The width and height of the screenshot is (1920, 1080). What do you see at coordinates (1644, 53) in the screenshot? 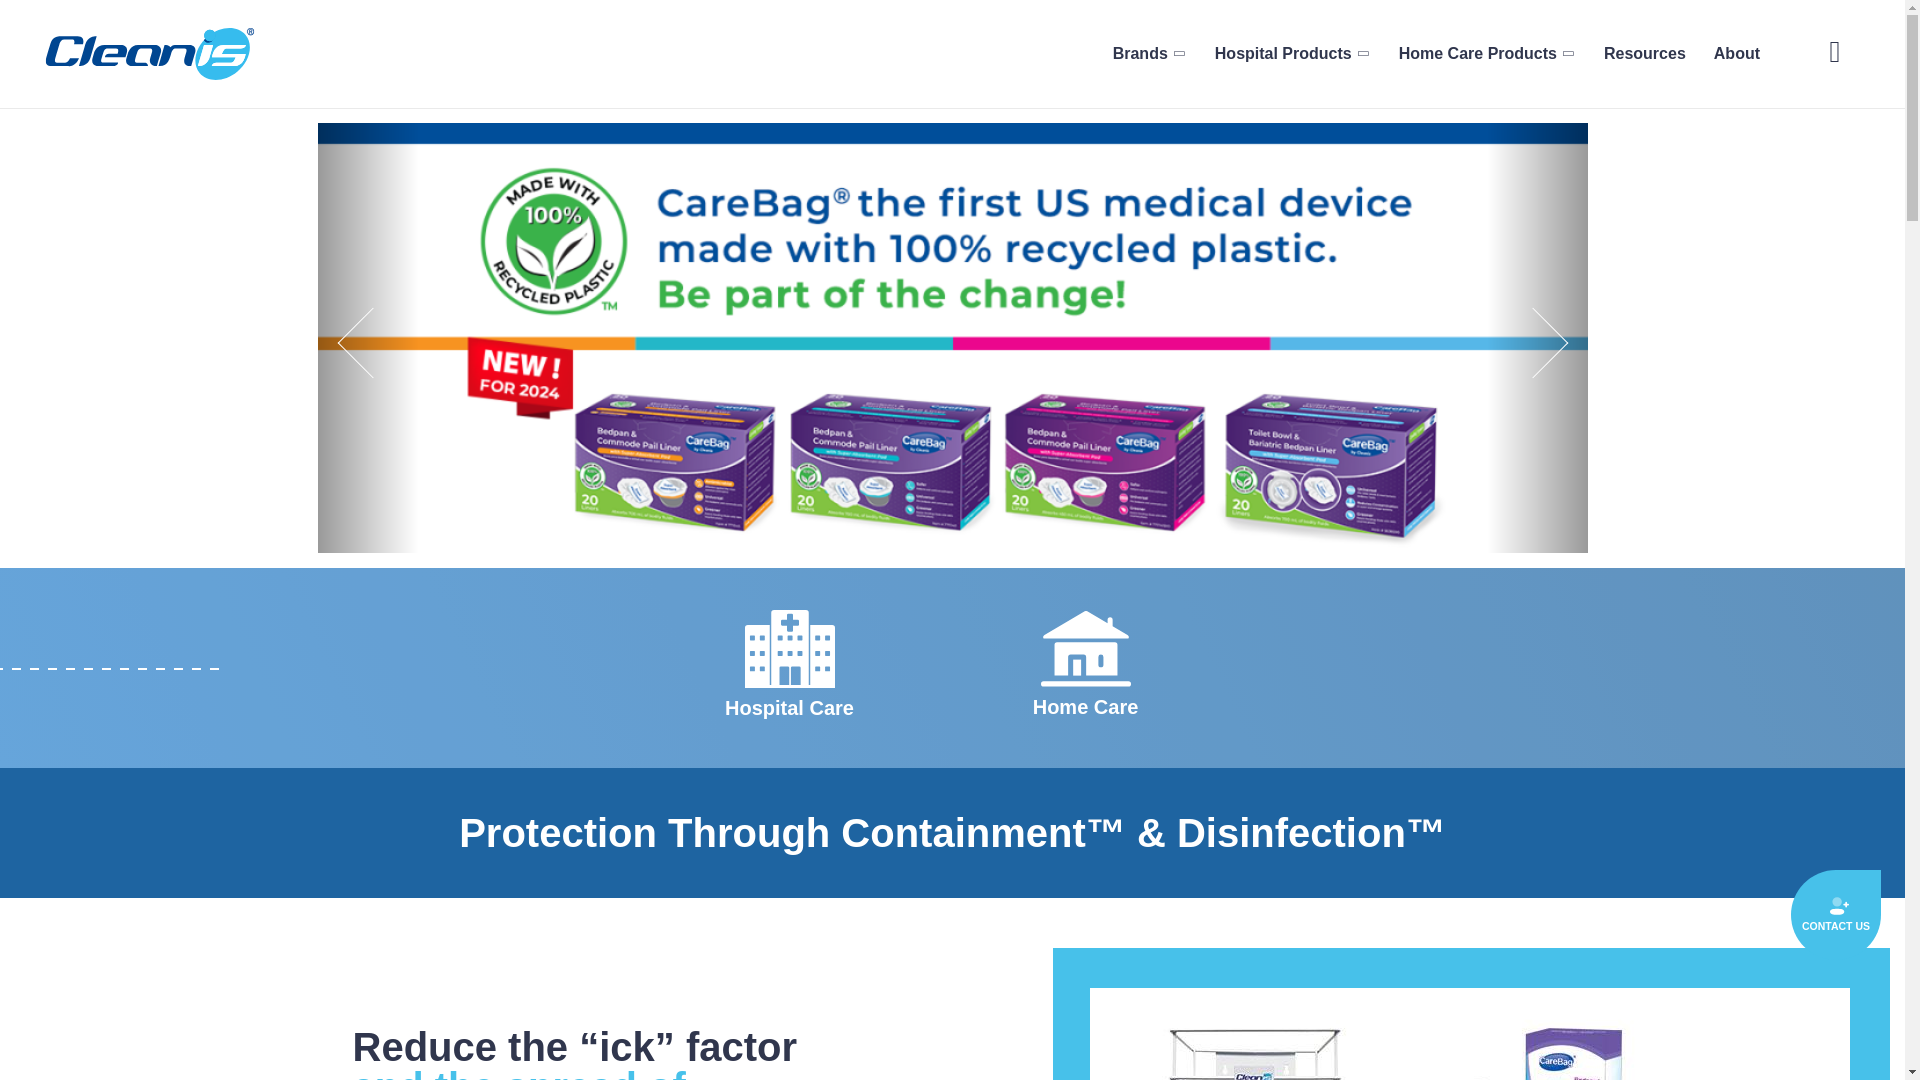
I see `Resources` at bounding box center [1644, 53].